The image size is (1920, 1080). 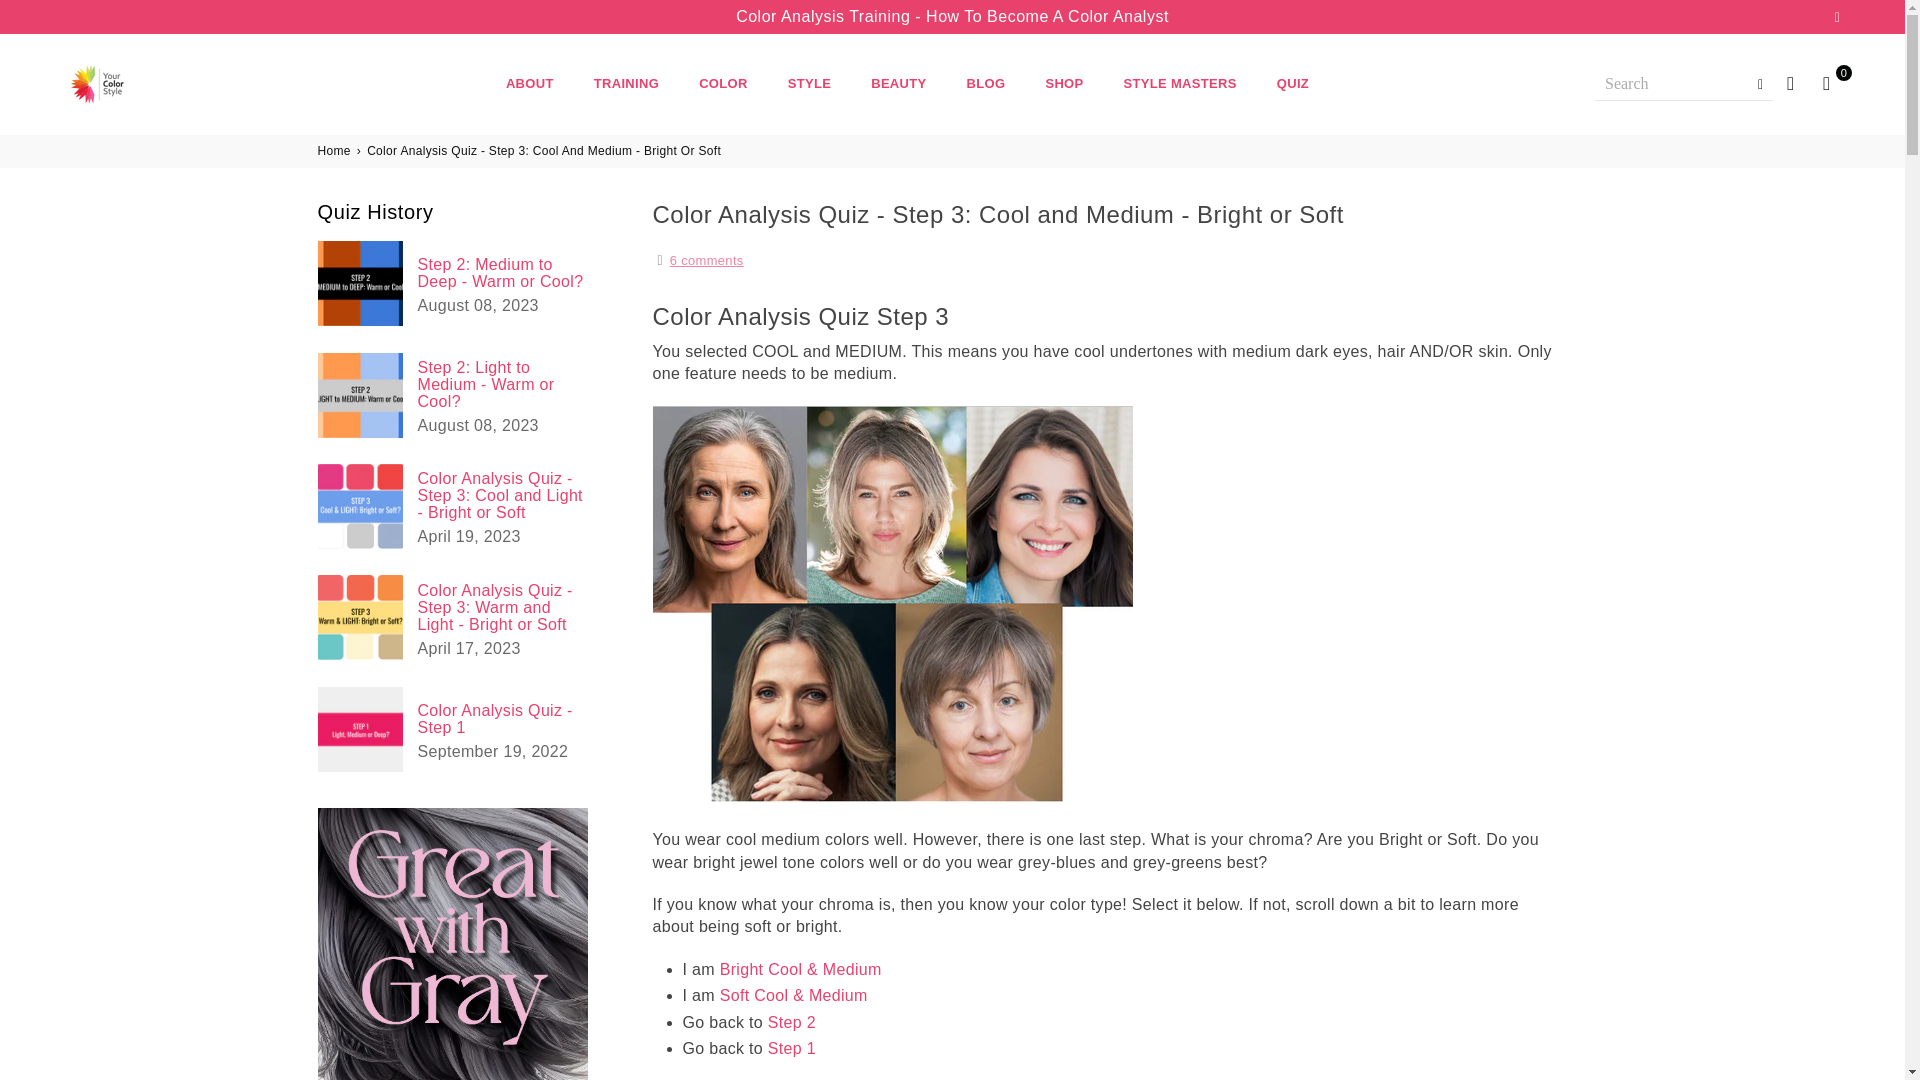 I want to click on STYLE, so click(x=810, y=83).